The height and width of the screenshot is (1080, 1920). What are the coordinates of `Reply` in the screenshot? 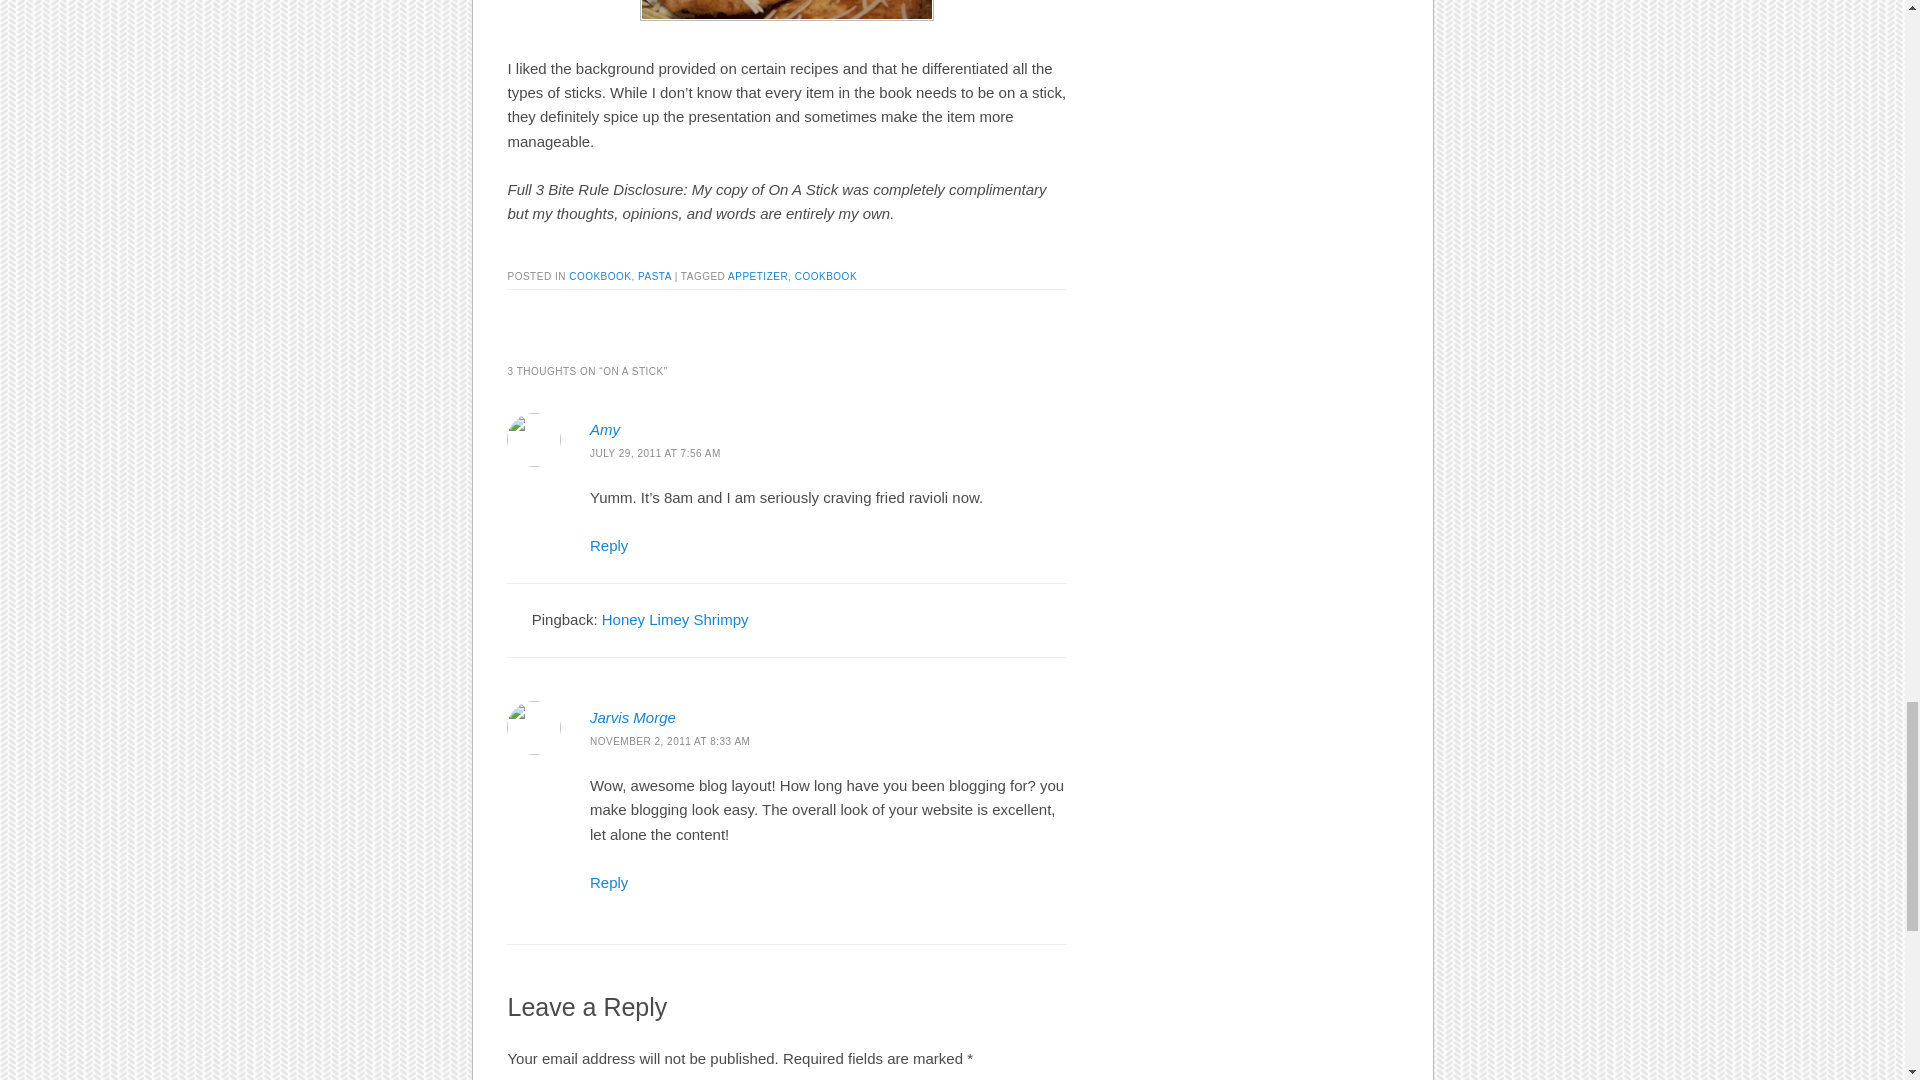 It's located at (608, 545).